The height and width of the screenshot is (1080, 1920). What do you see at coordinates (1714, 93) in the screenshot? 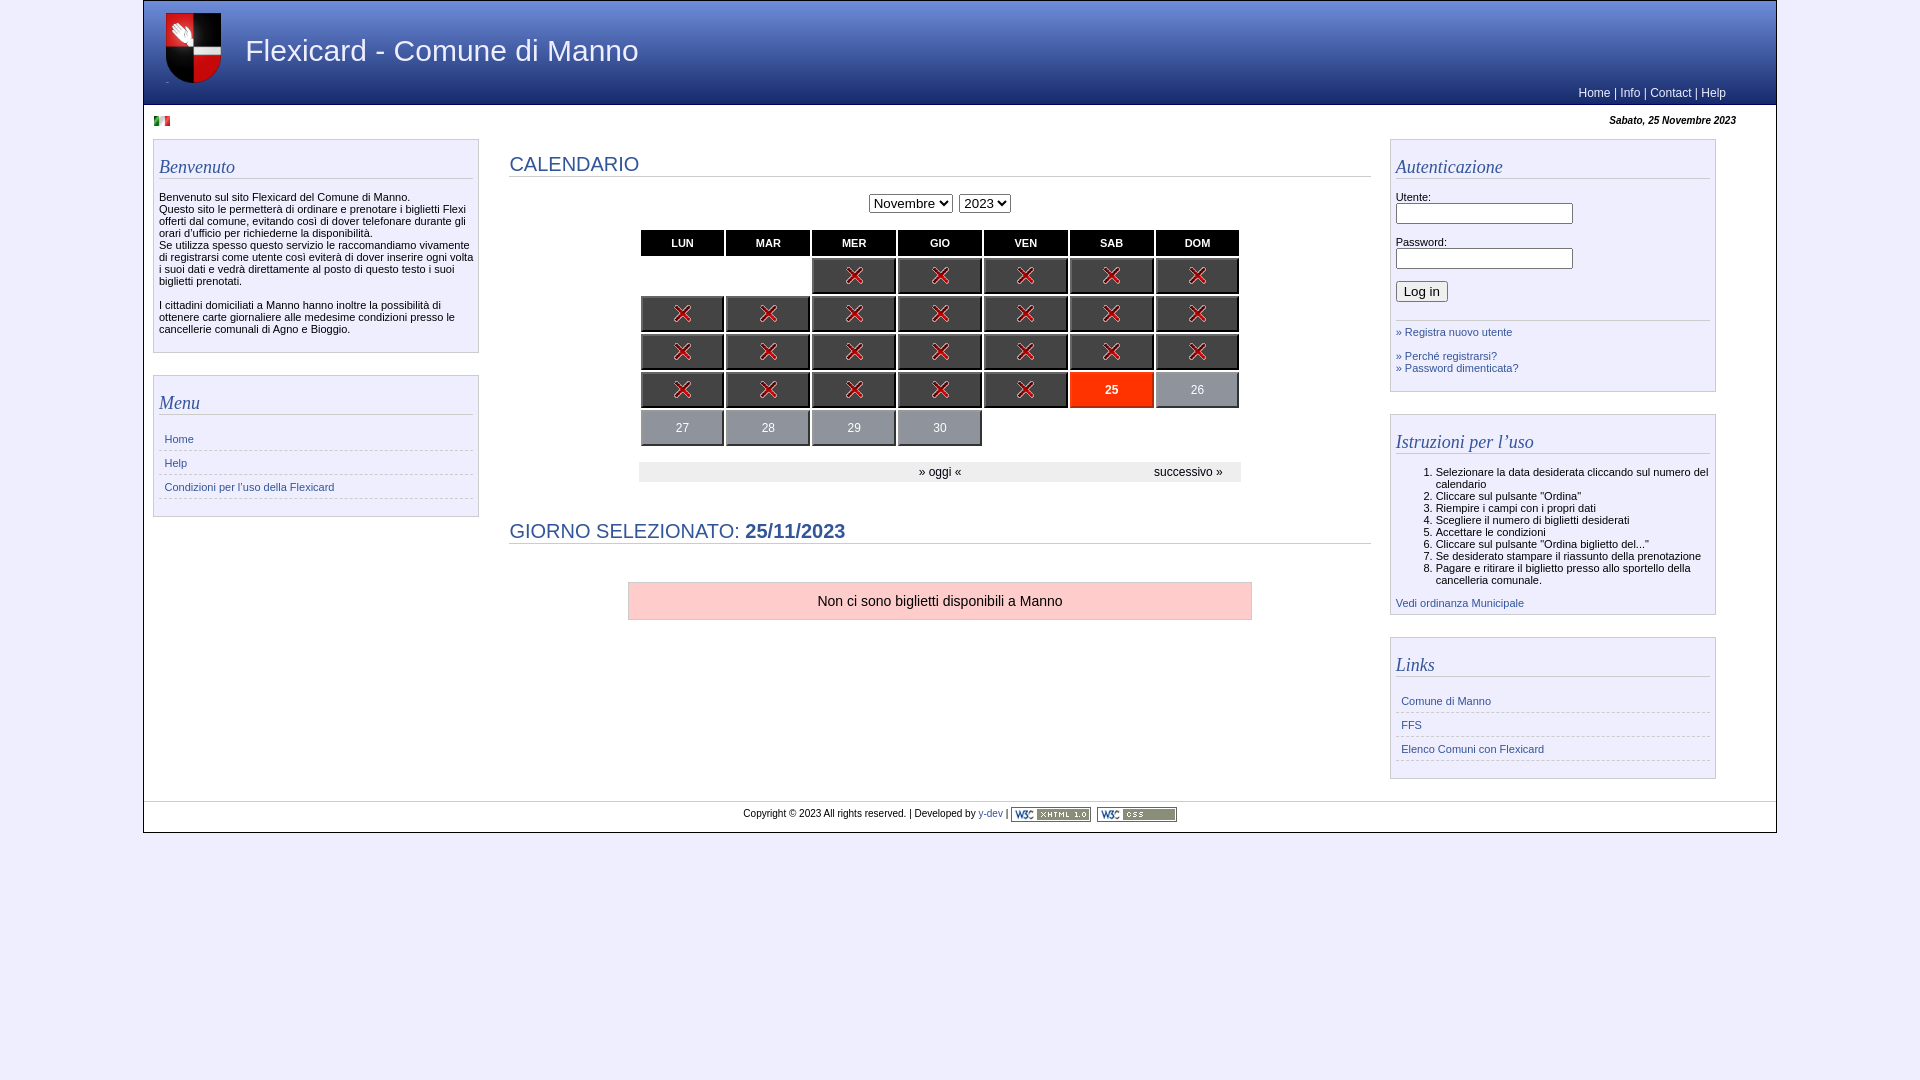
I see `Help` at bounding box center [1714, 93].